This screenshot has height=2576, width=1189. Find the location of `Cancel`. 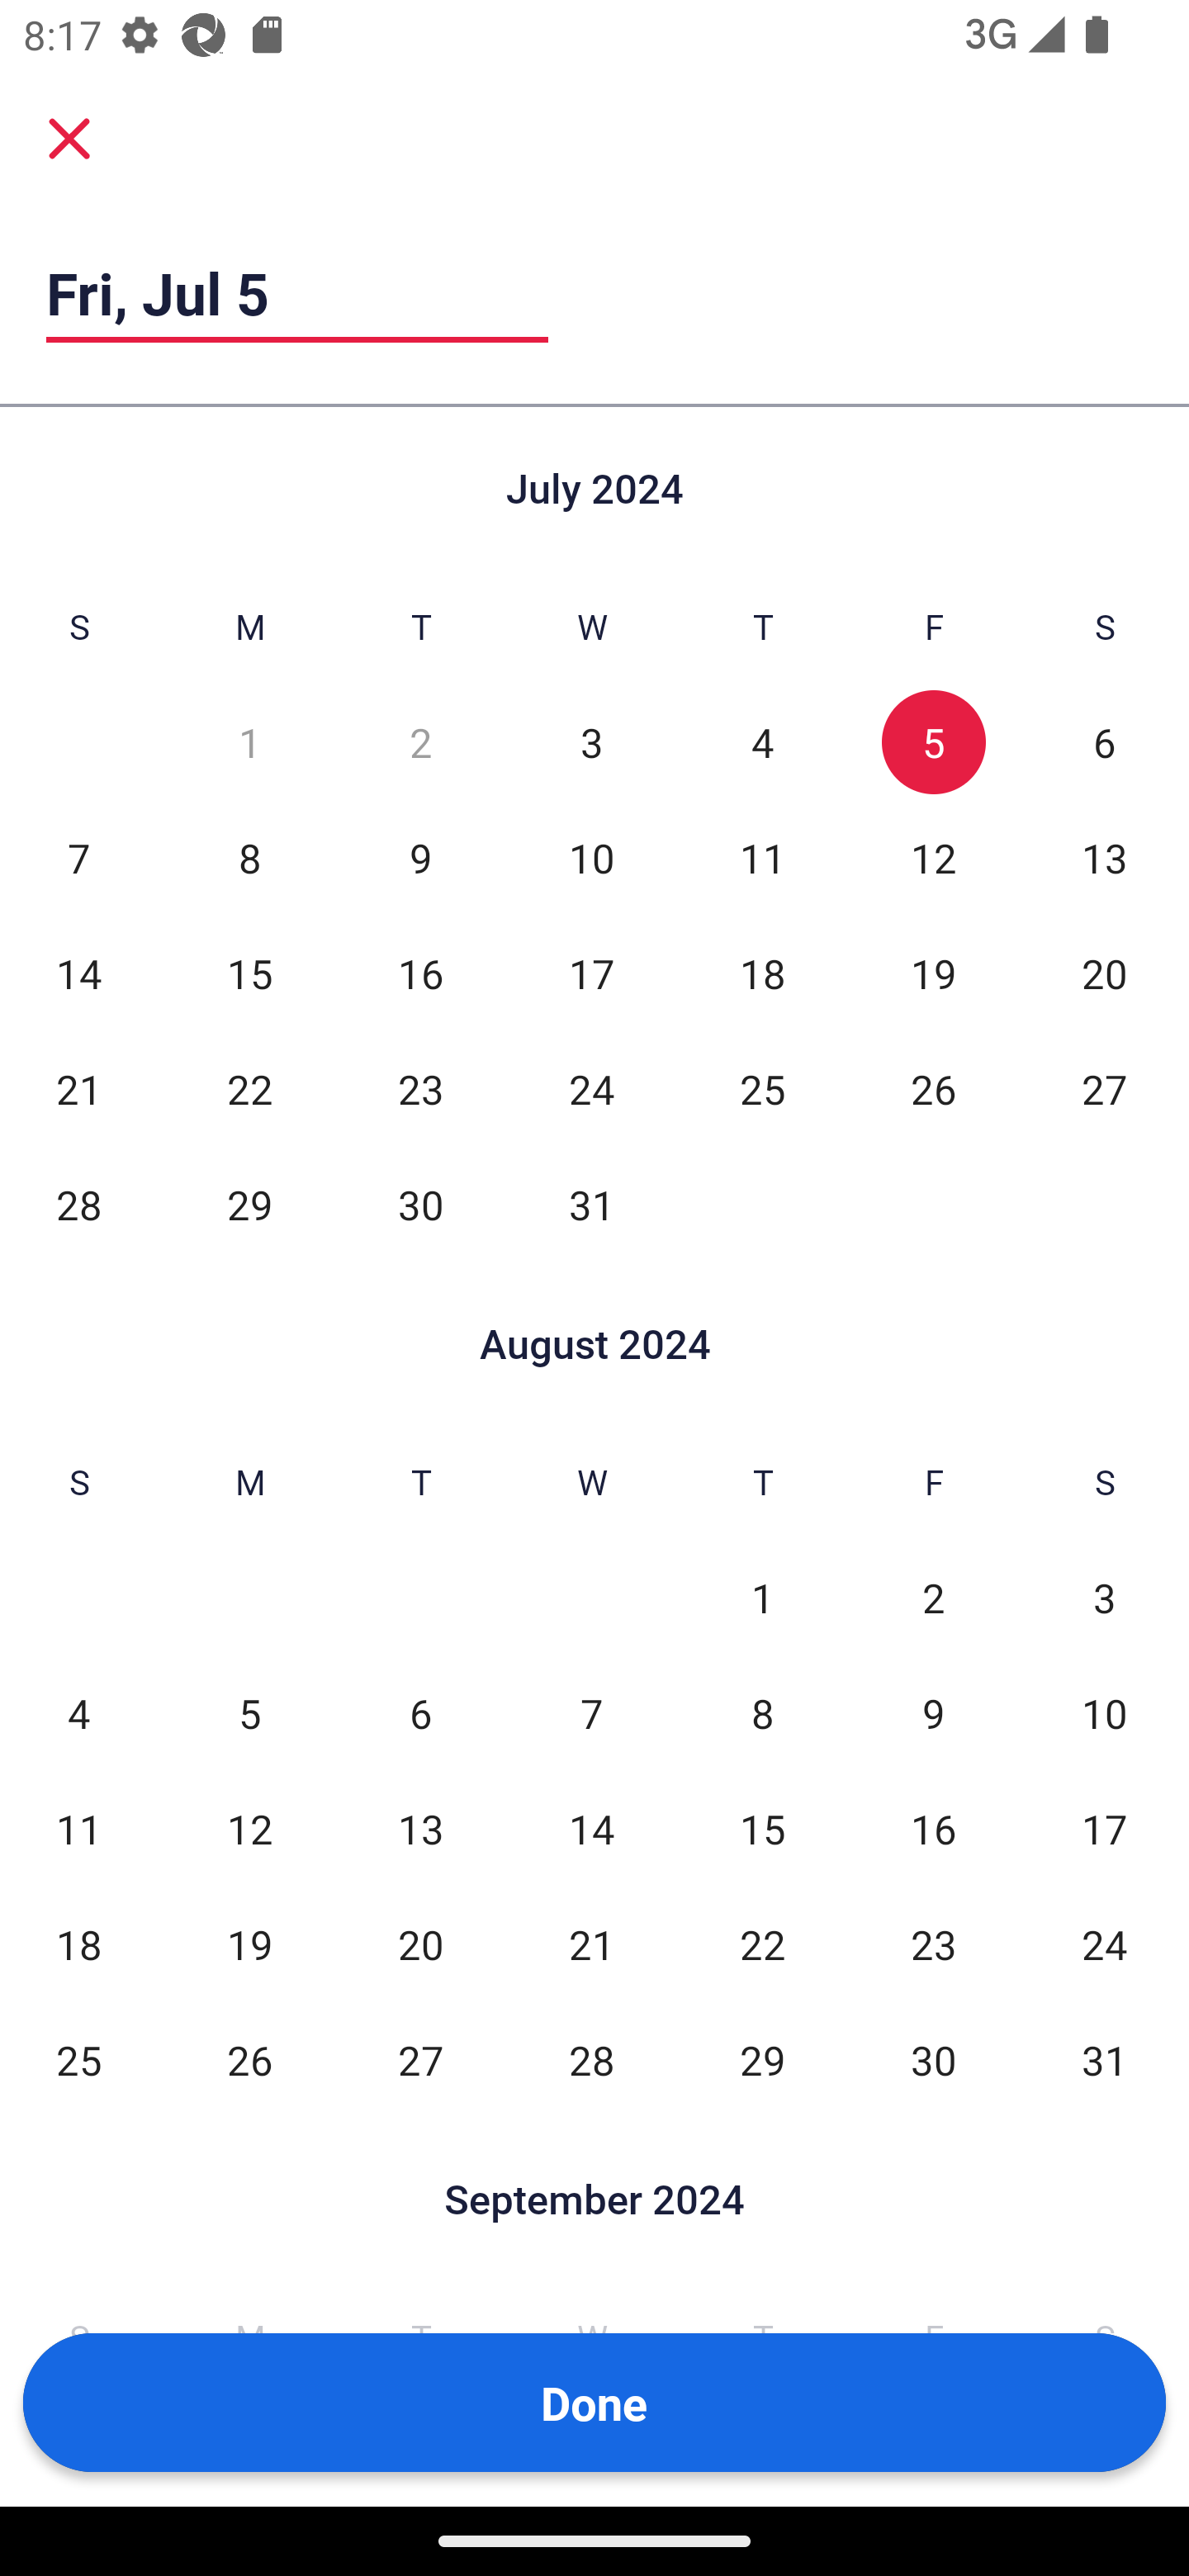

Cancel is located at coordinates (69, 137).